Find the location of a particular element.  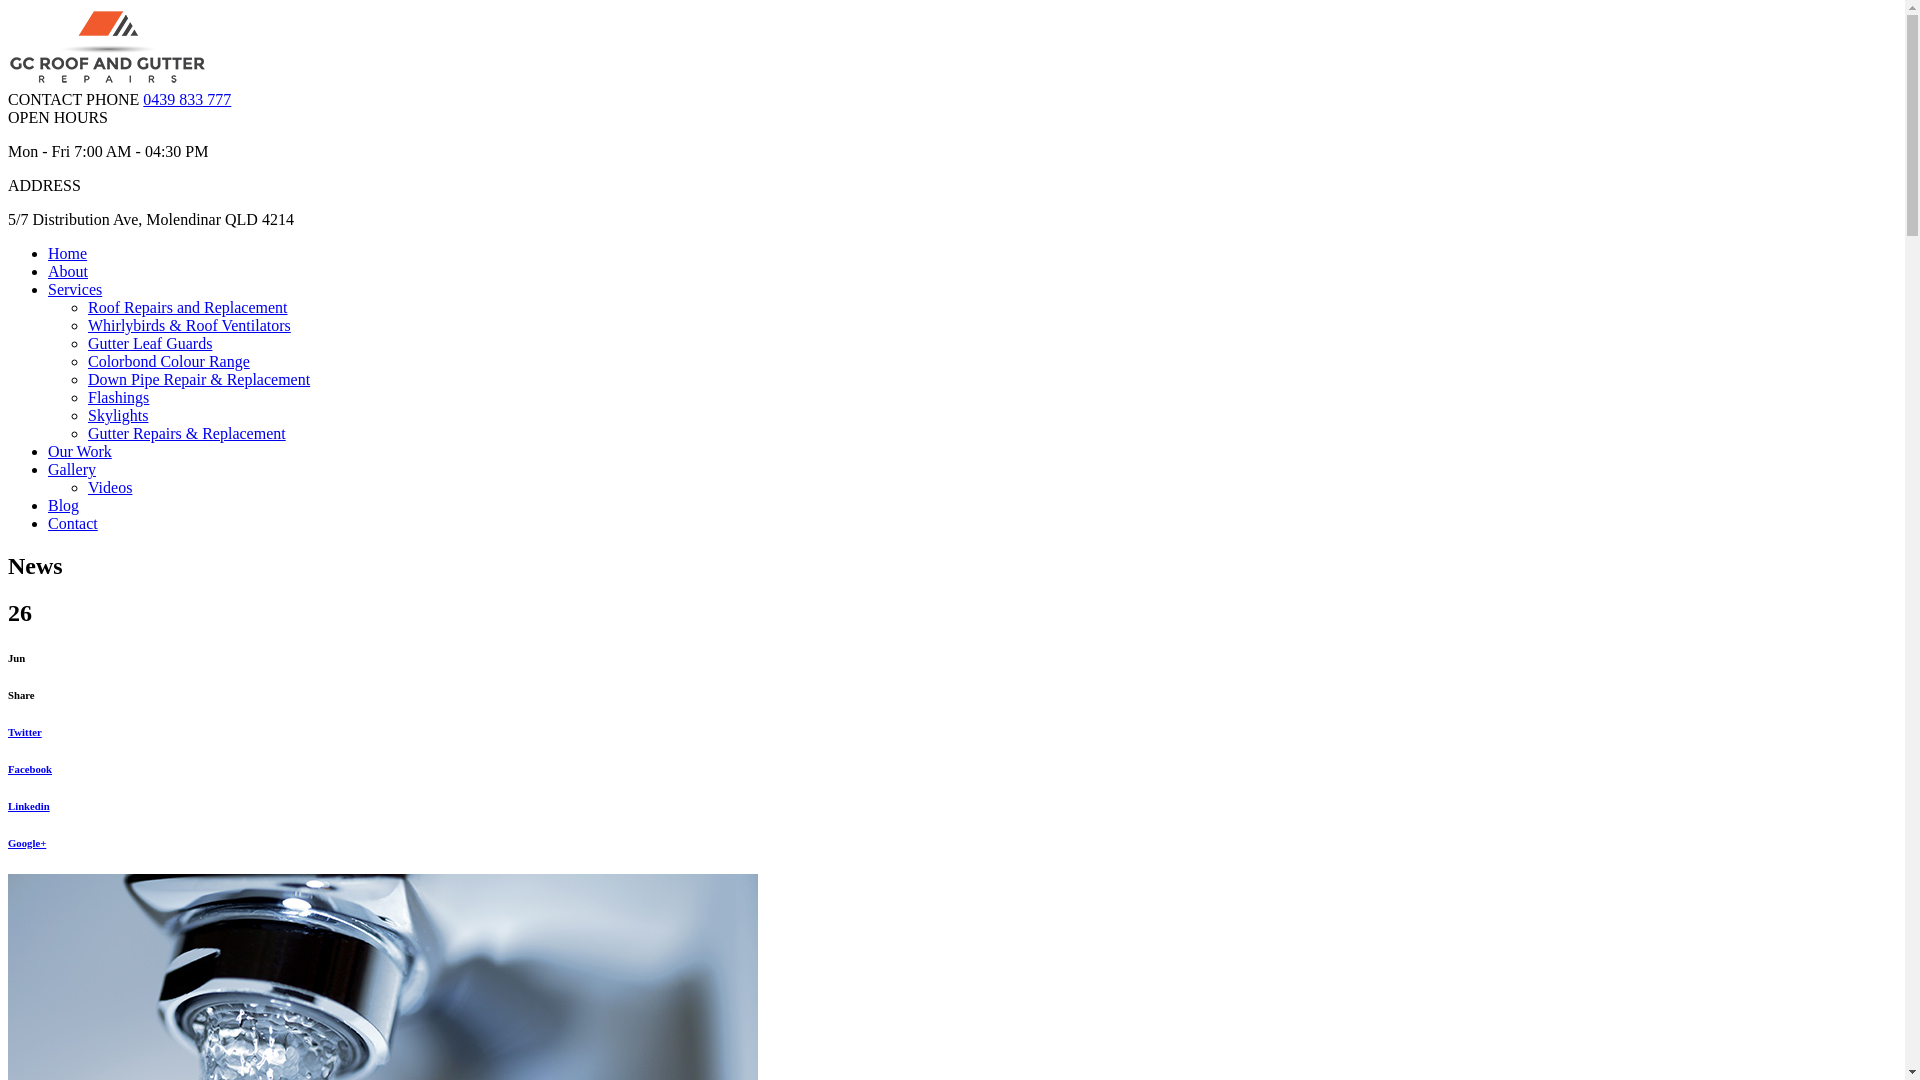

Services is located at coordinates (75, 290).